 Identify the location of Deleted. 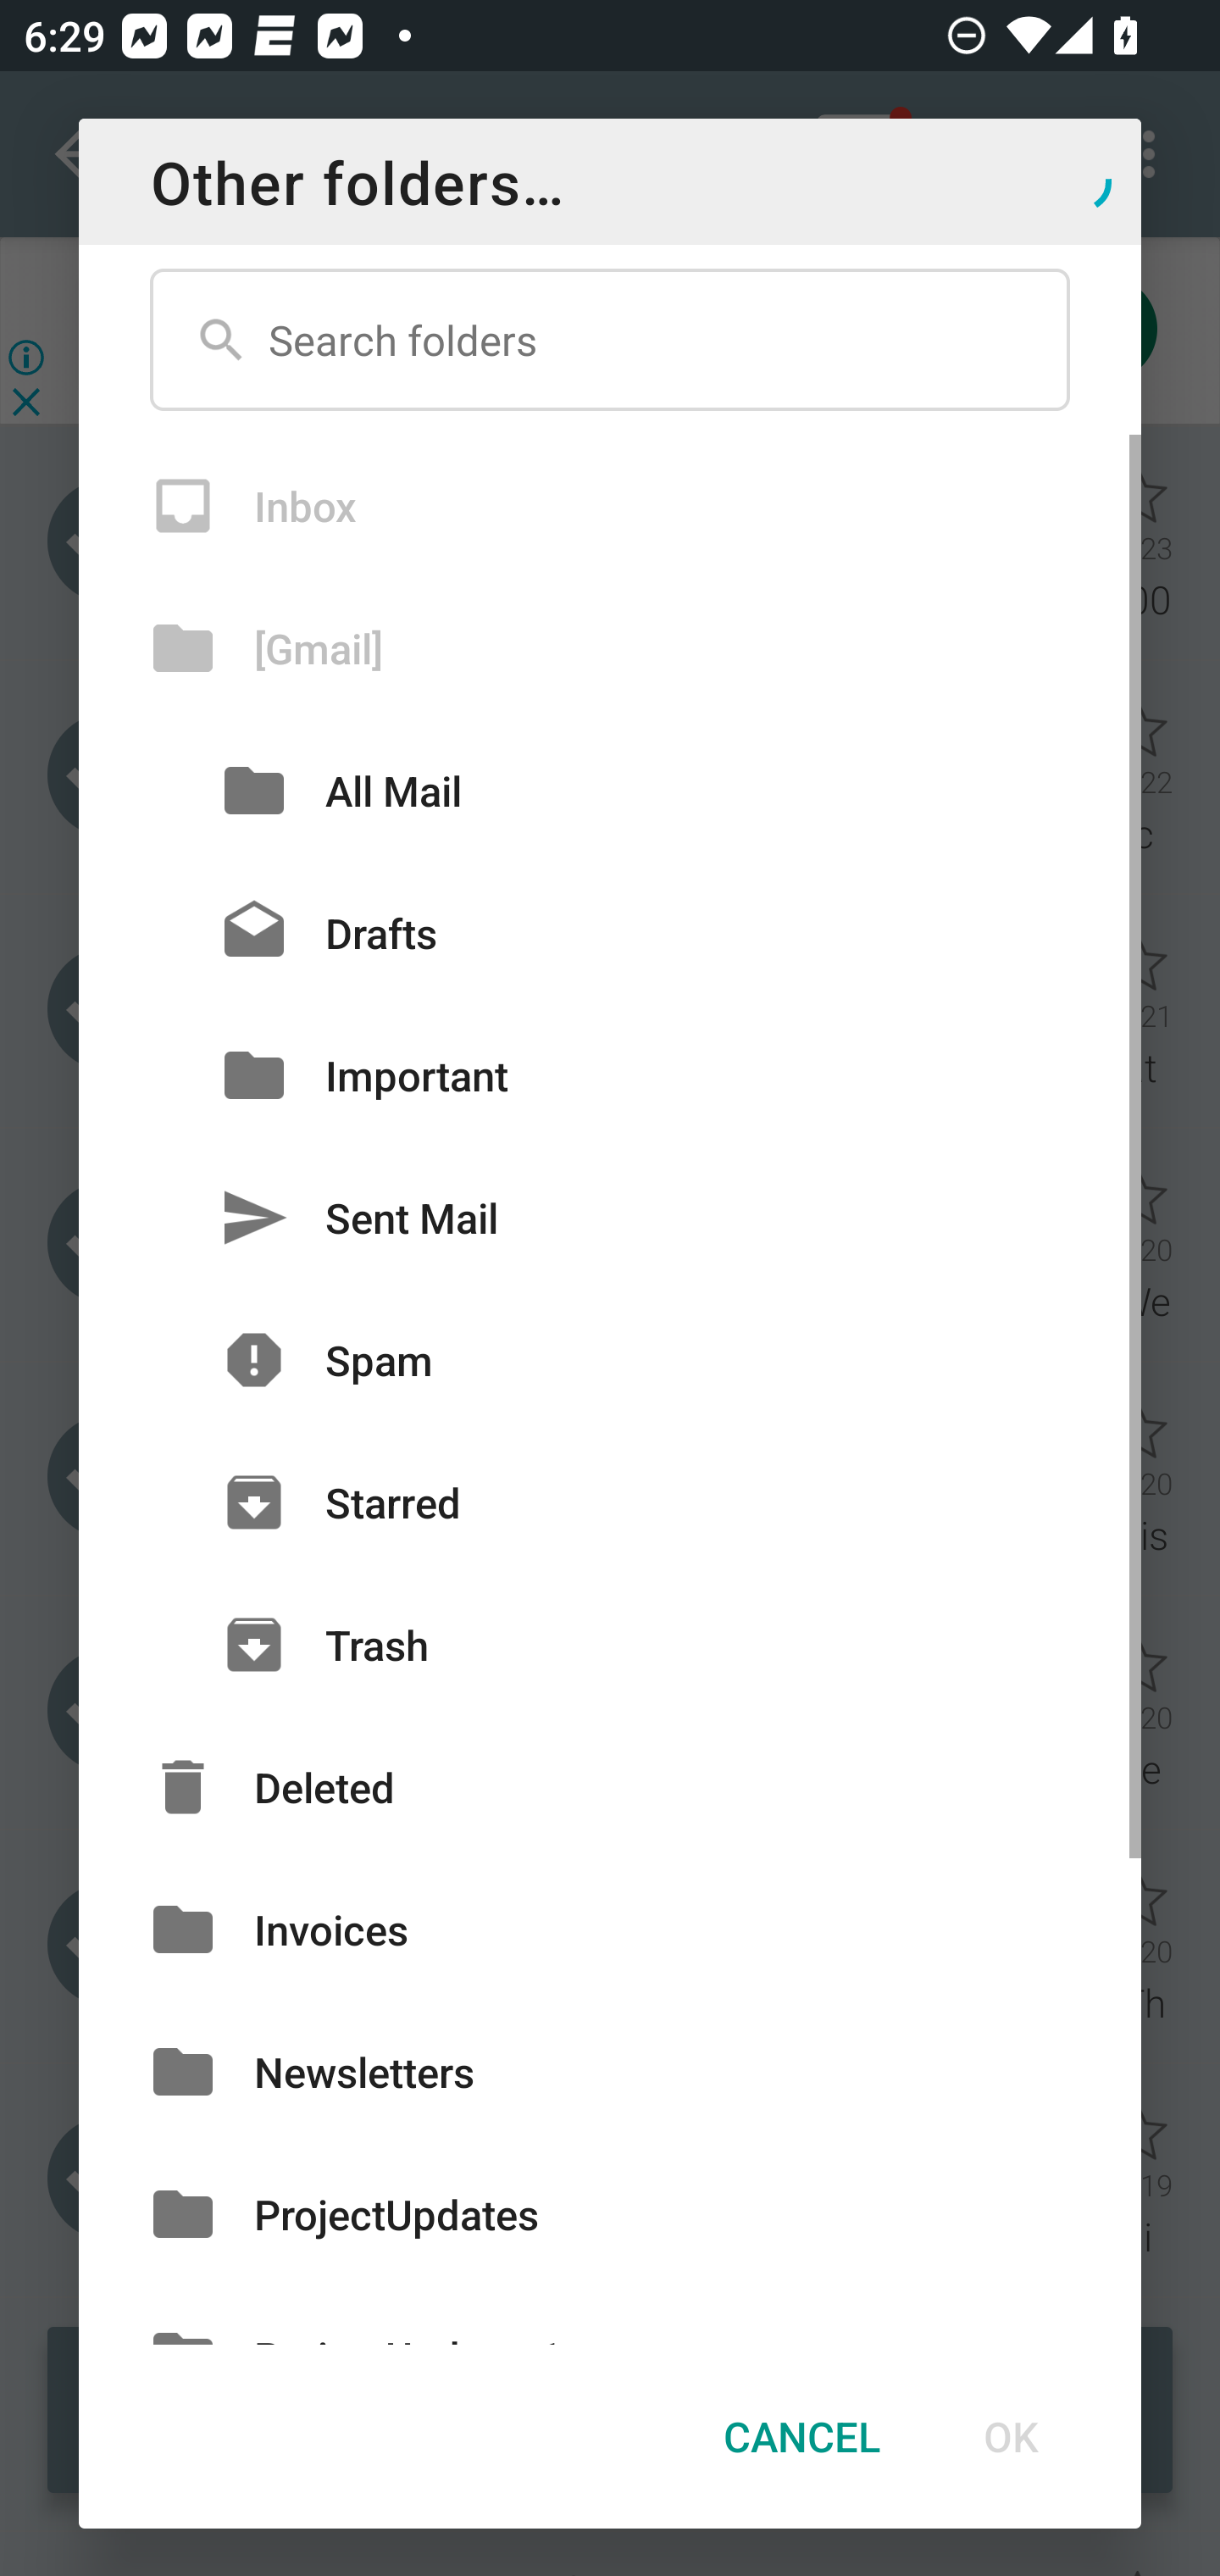
(610, 1786).